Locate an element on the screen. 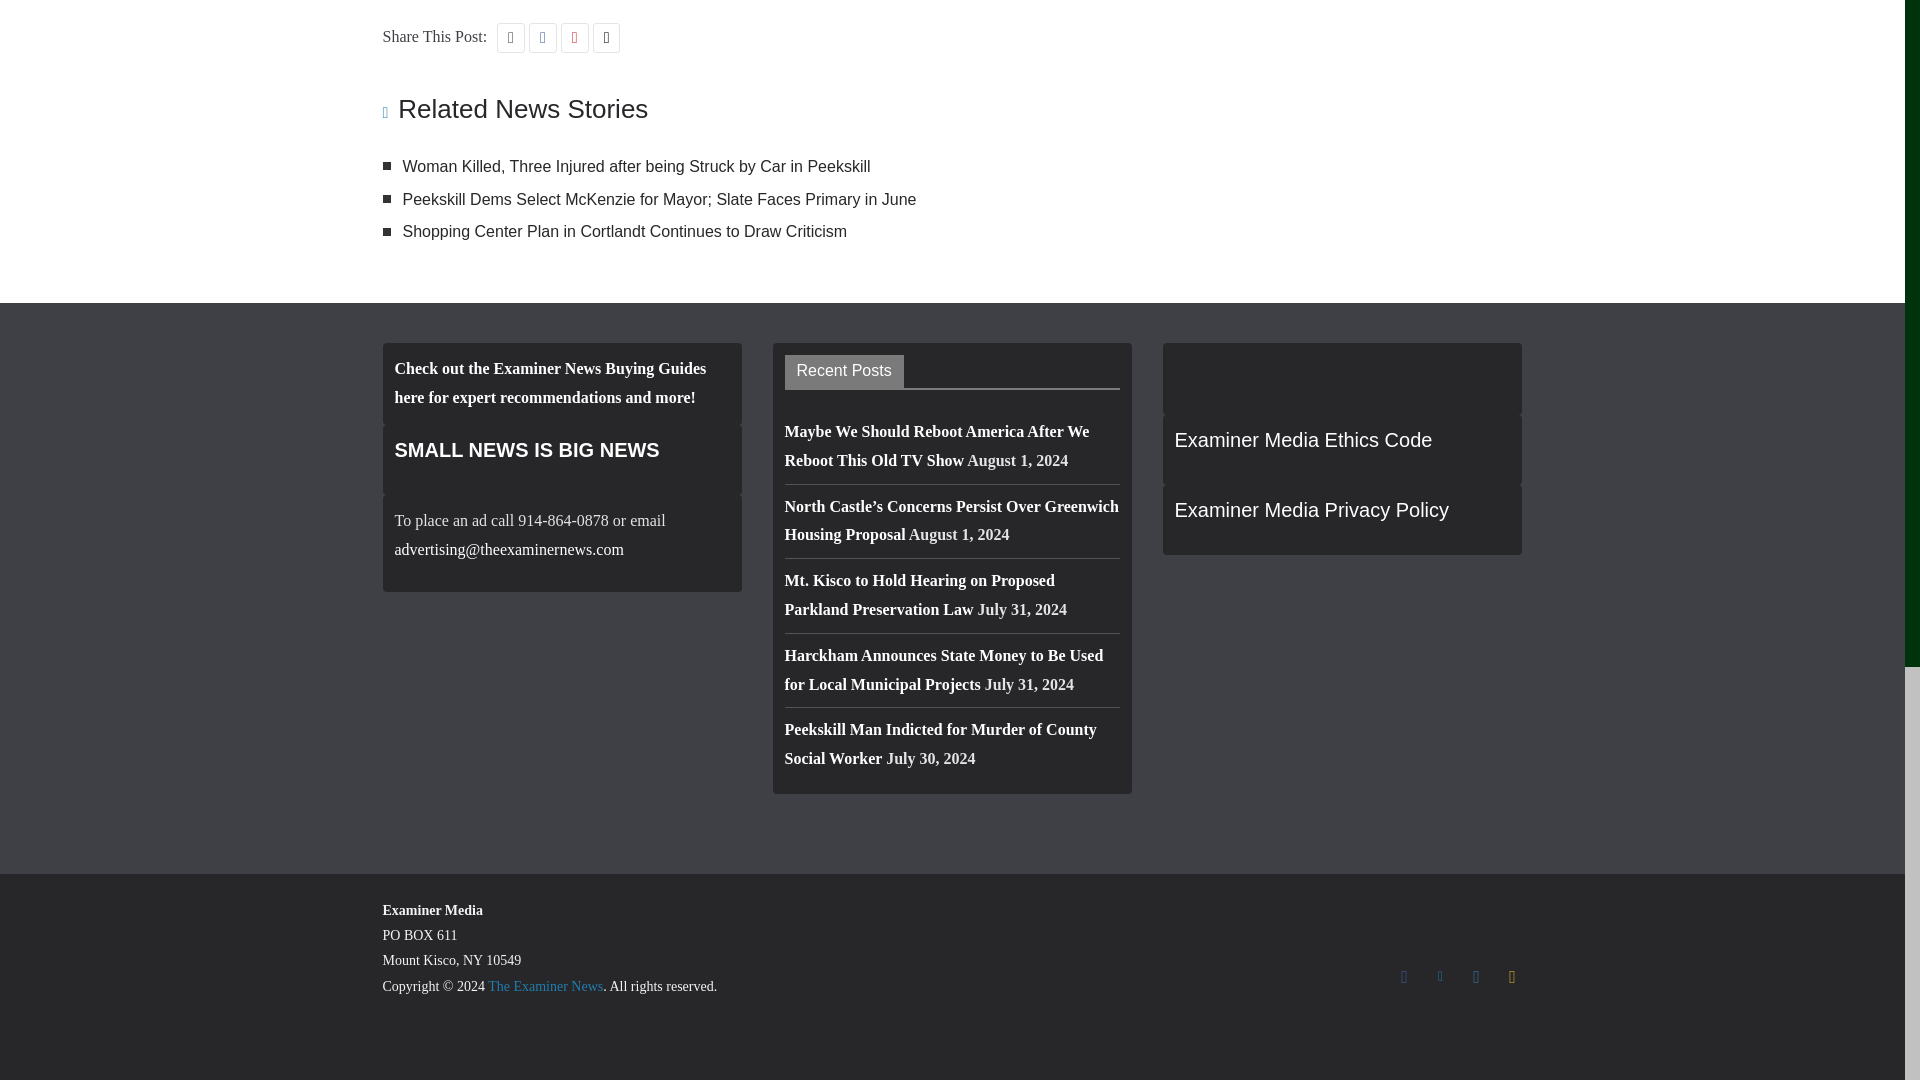  The Examiner News is located at coordinates (544, 986).